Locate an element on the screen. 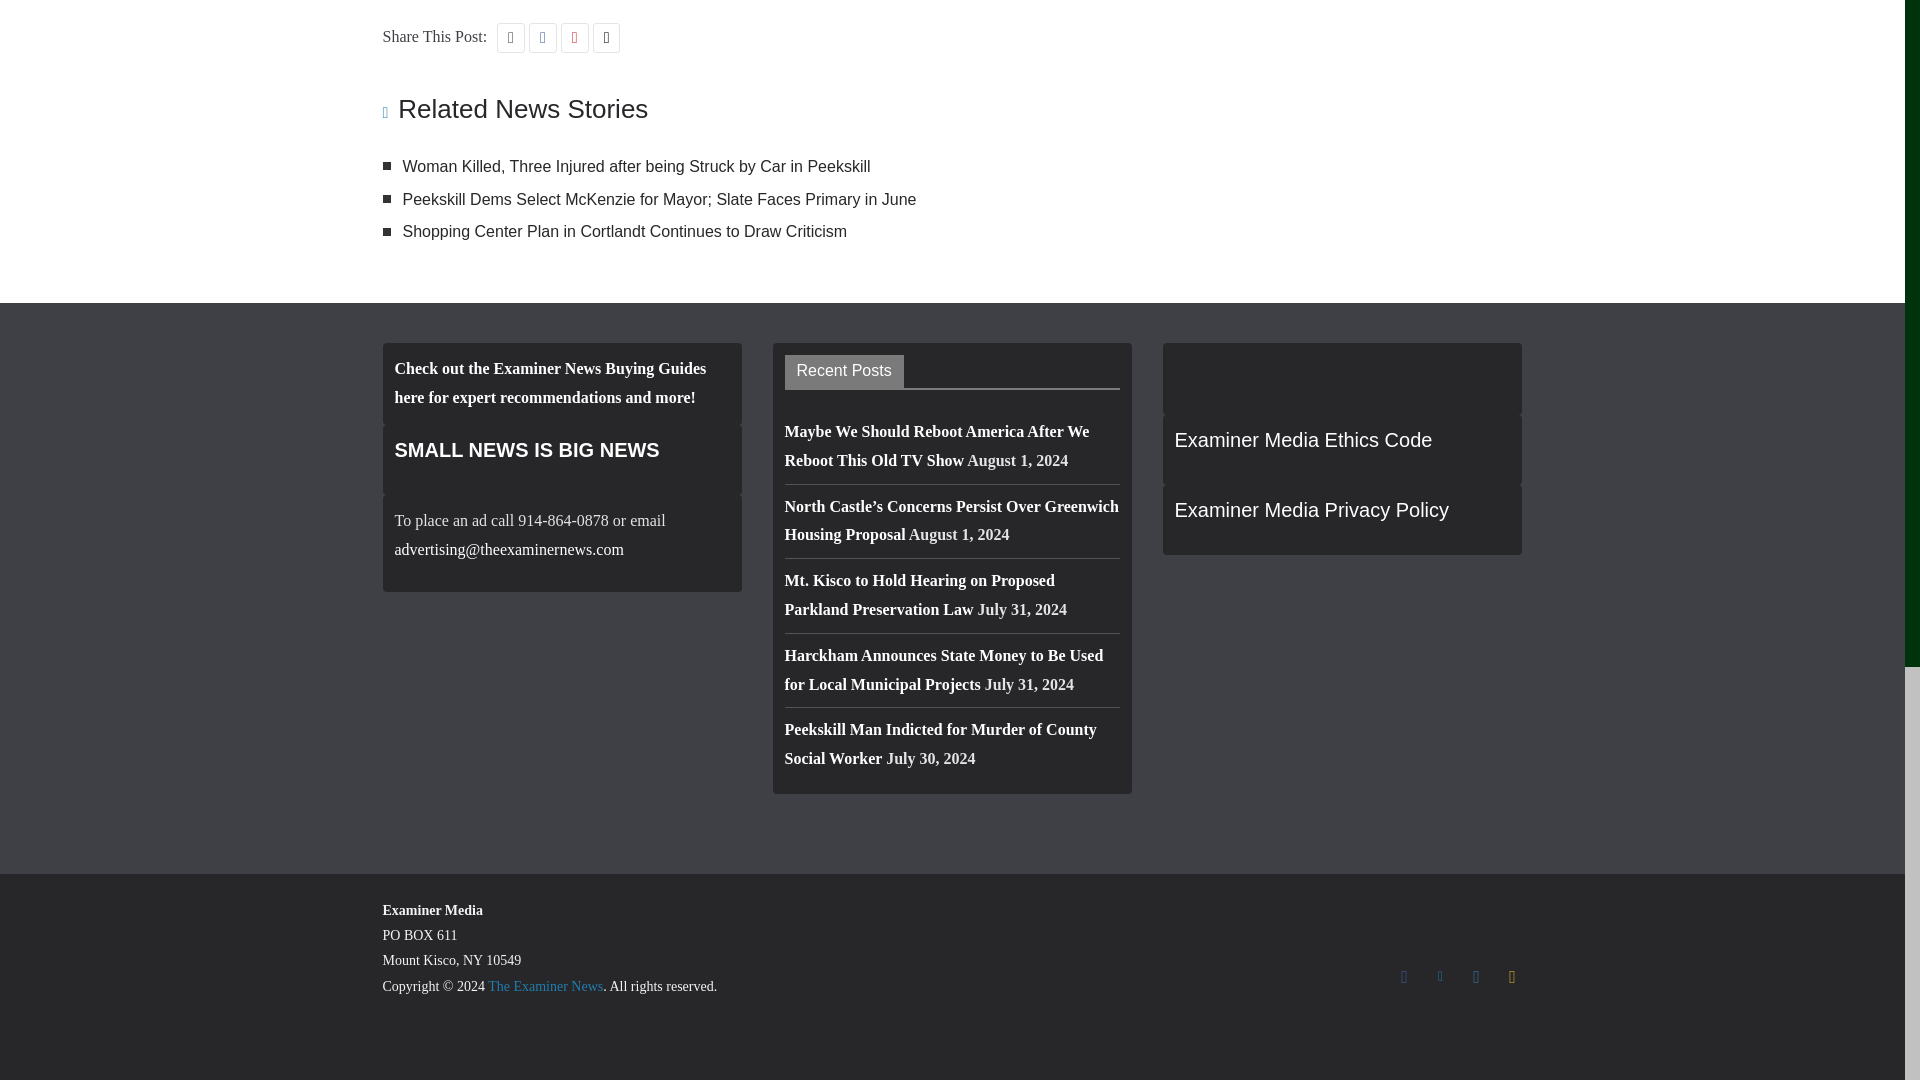  The Examiner News is located at coordinates (544, 986).